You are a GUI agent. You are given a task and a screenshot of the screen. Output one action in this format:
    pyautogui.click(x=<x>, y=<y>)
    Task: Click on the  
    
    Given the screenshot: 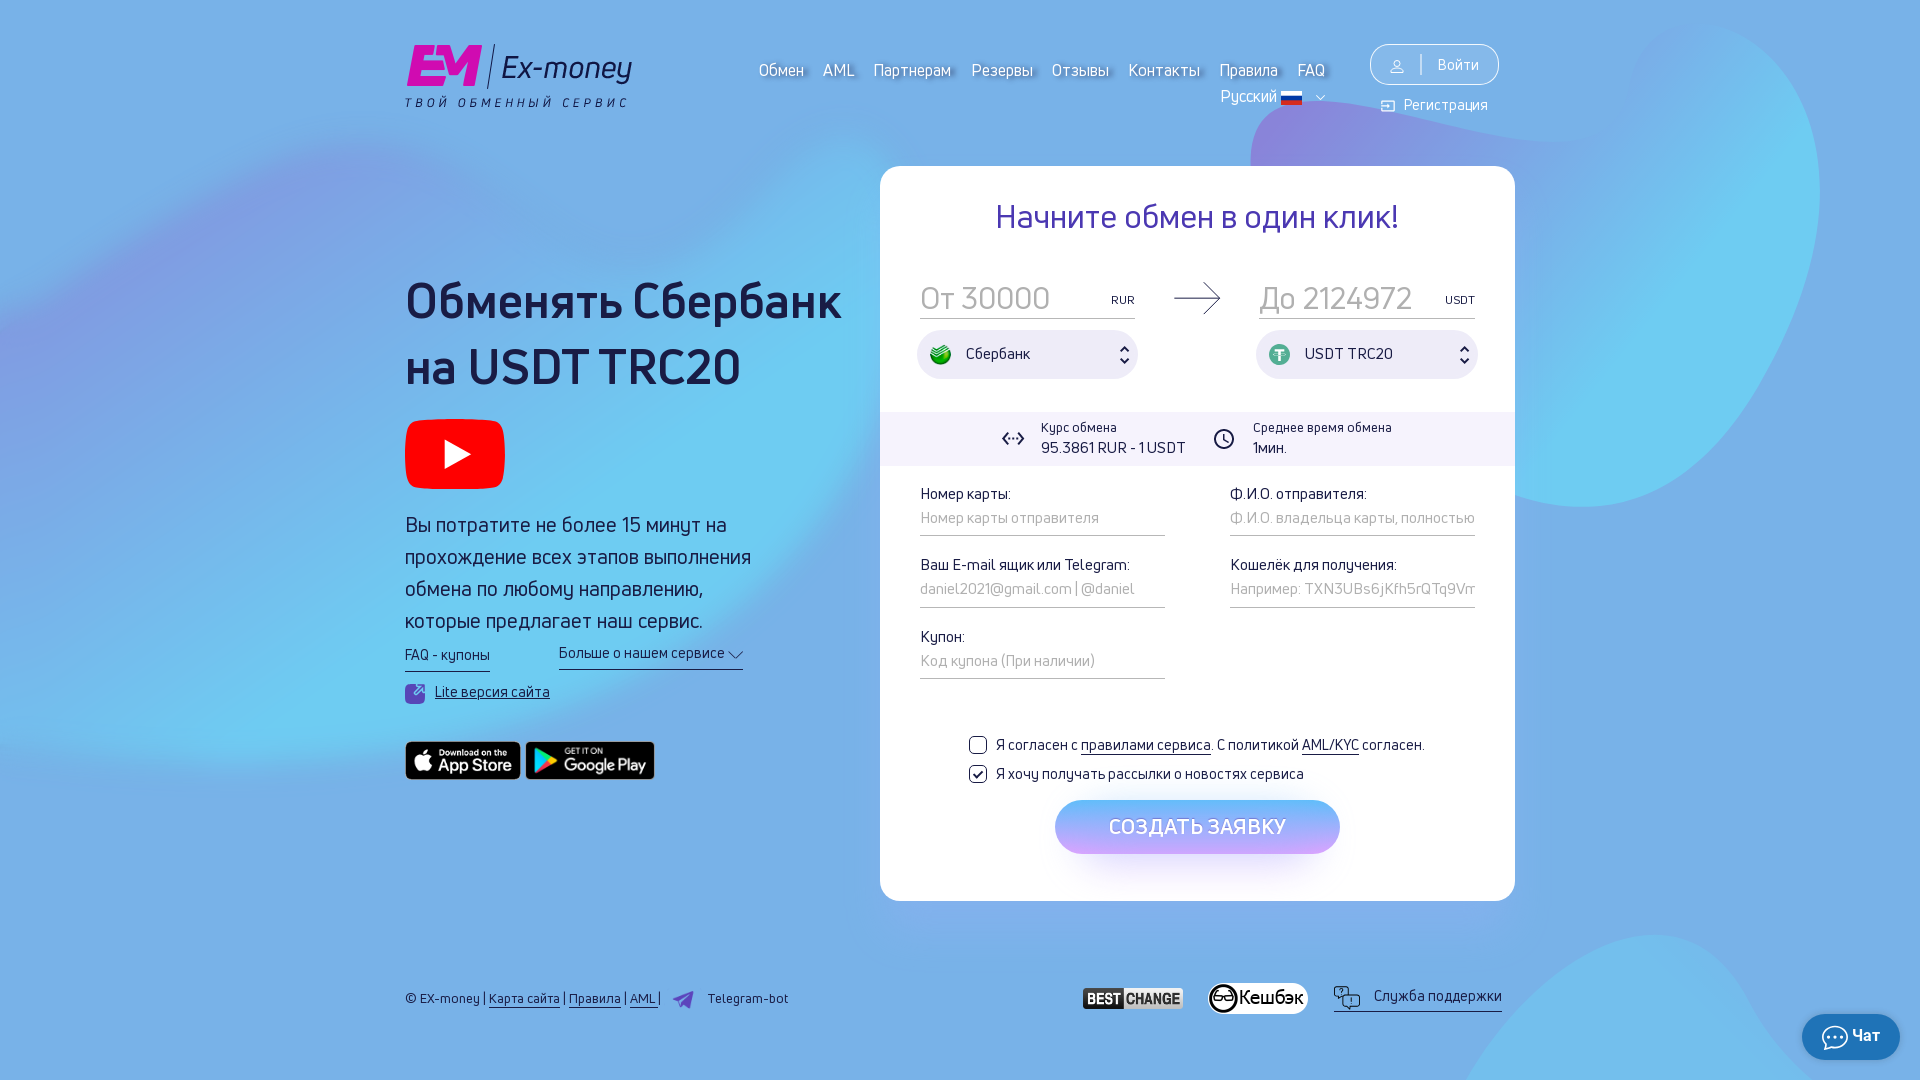 What is the action you would take?
    pyautogui.click(x=738, y=71)
    